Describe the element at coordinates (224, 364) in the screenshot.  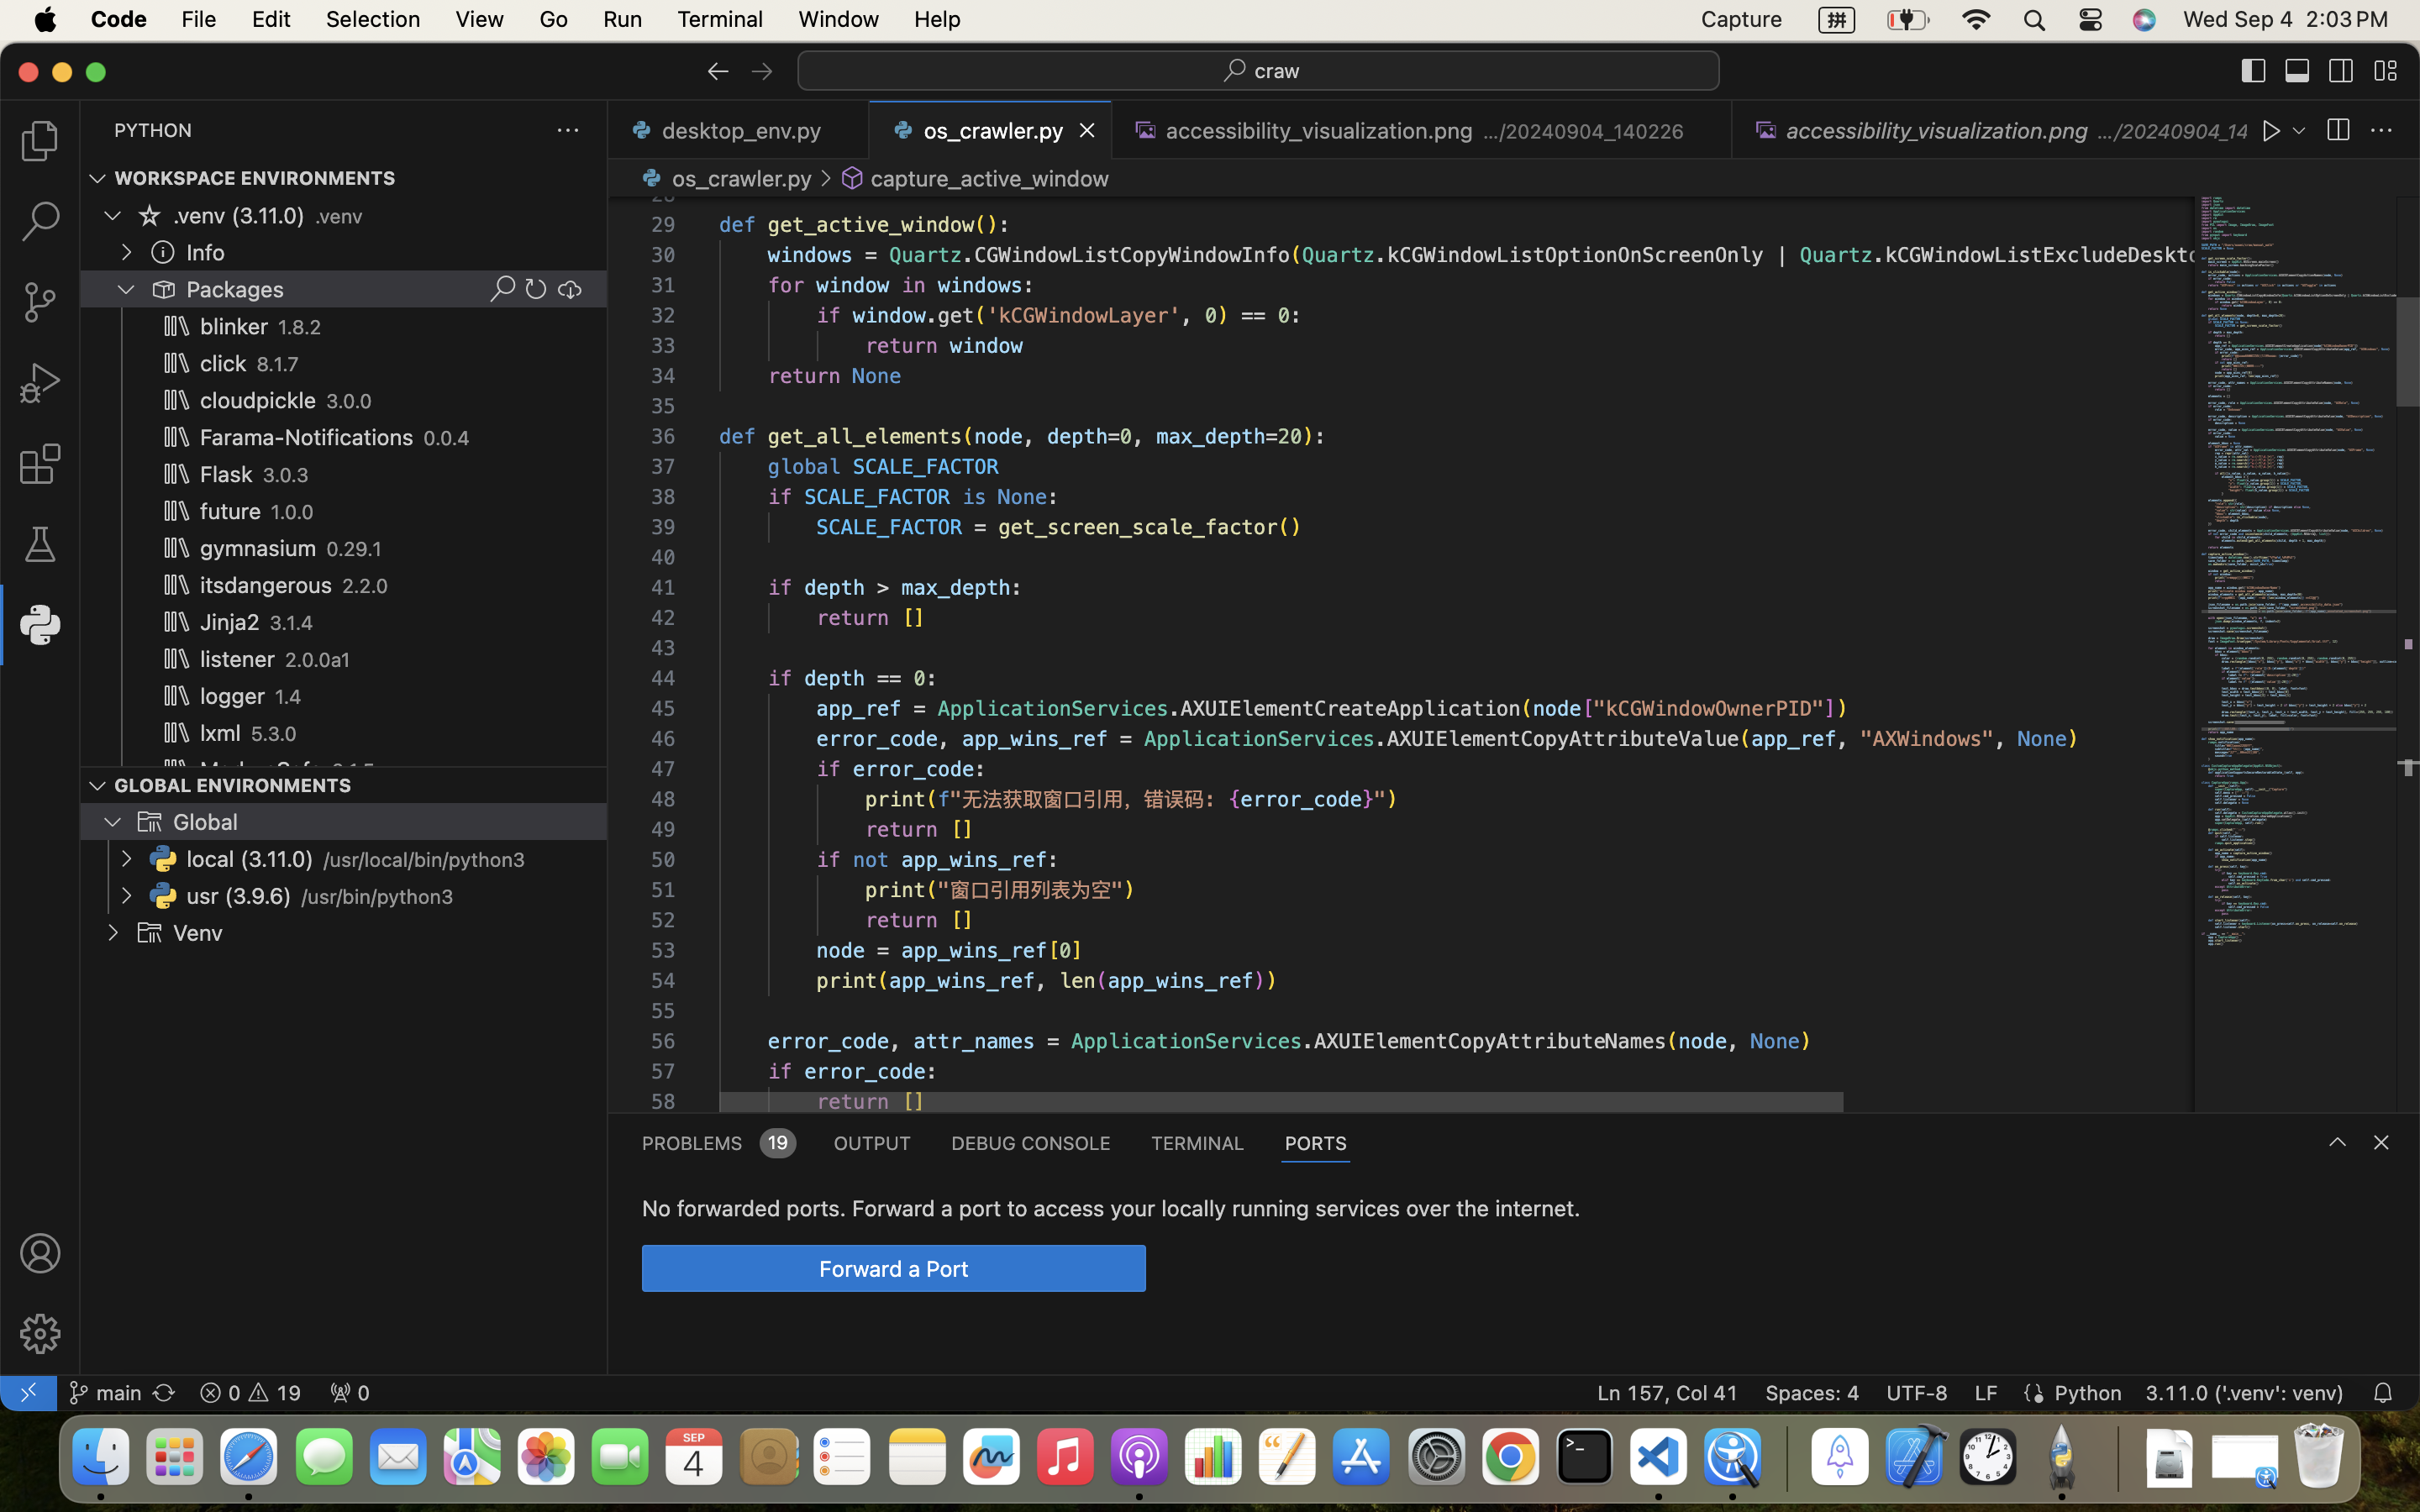
I see `click` at that location.